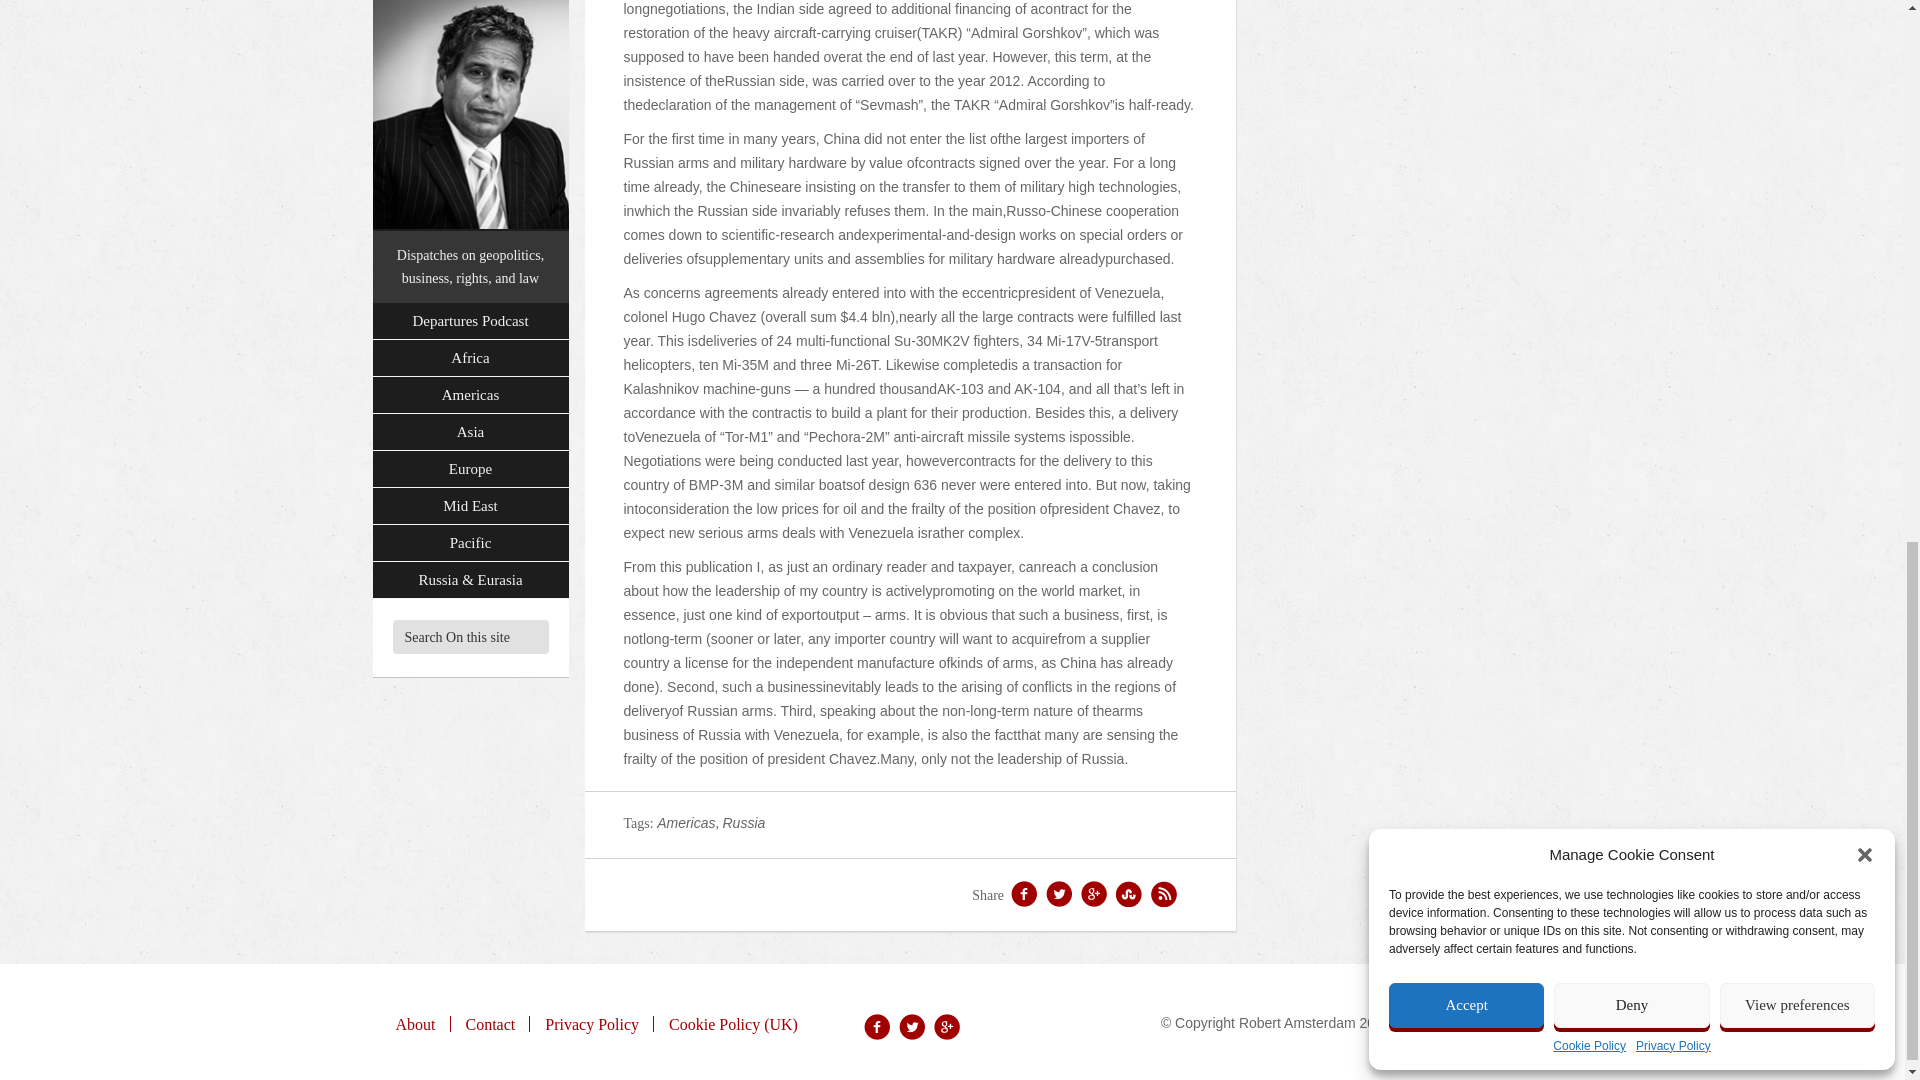 Image resolution: width=1920 pixels, height=1080 pixels. What do you see at coordinates (742, 822) in the screenshot?
I see `Russia` at bounding box center [742, 822].